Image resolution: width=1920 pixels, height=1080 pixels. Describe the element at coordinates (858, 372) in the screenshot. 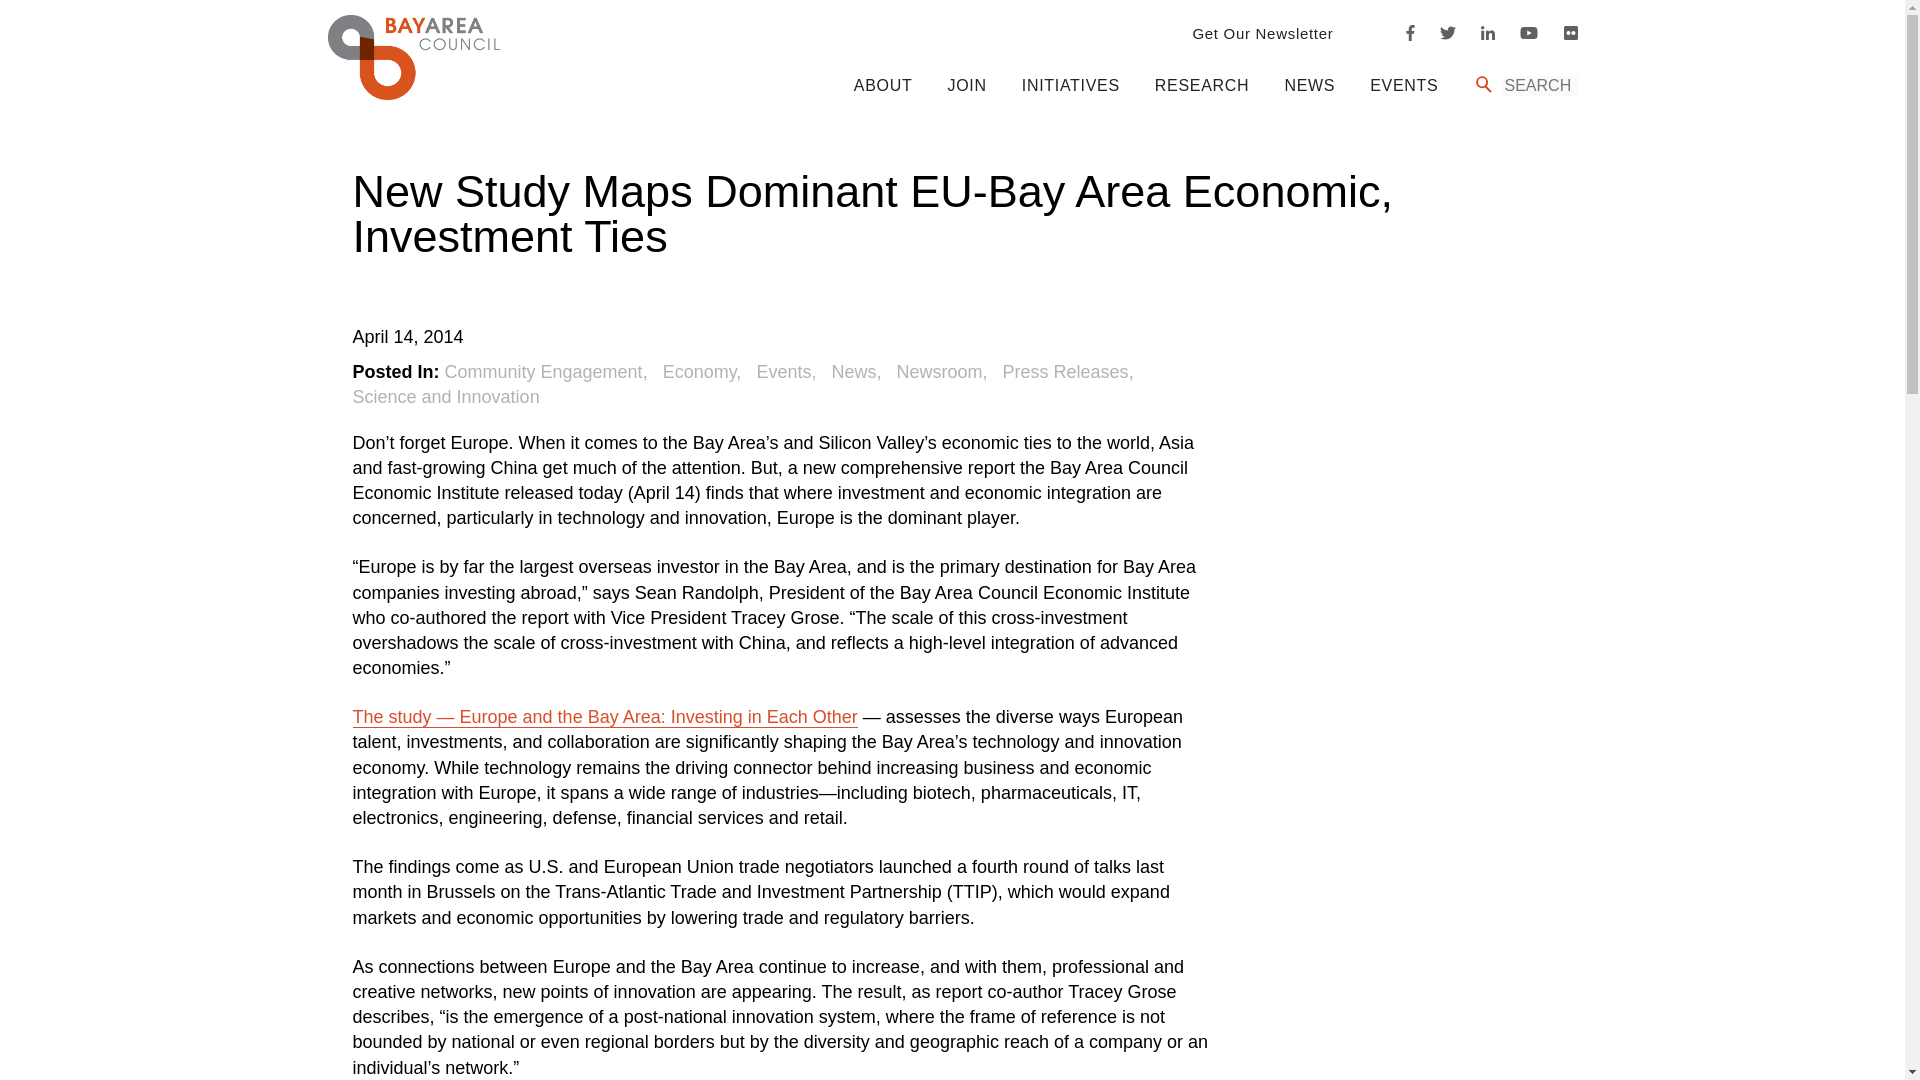

I see `View all in News` at that location.